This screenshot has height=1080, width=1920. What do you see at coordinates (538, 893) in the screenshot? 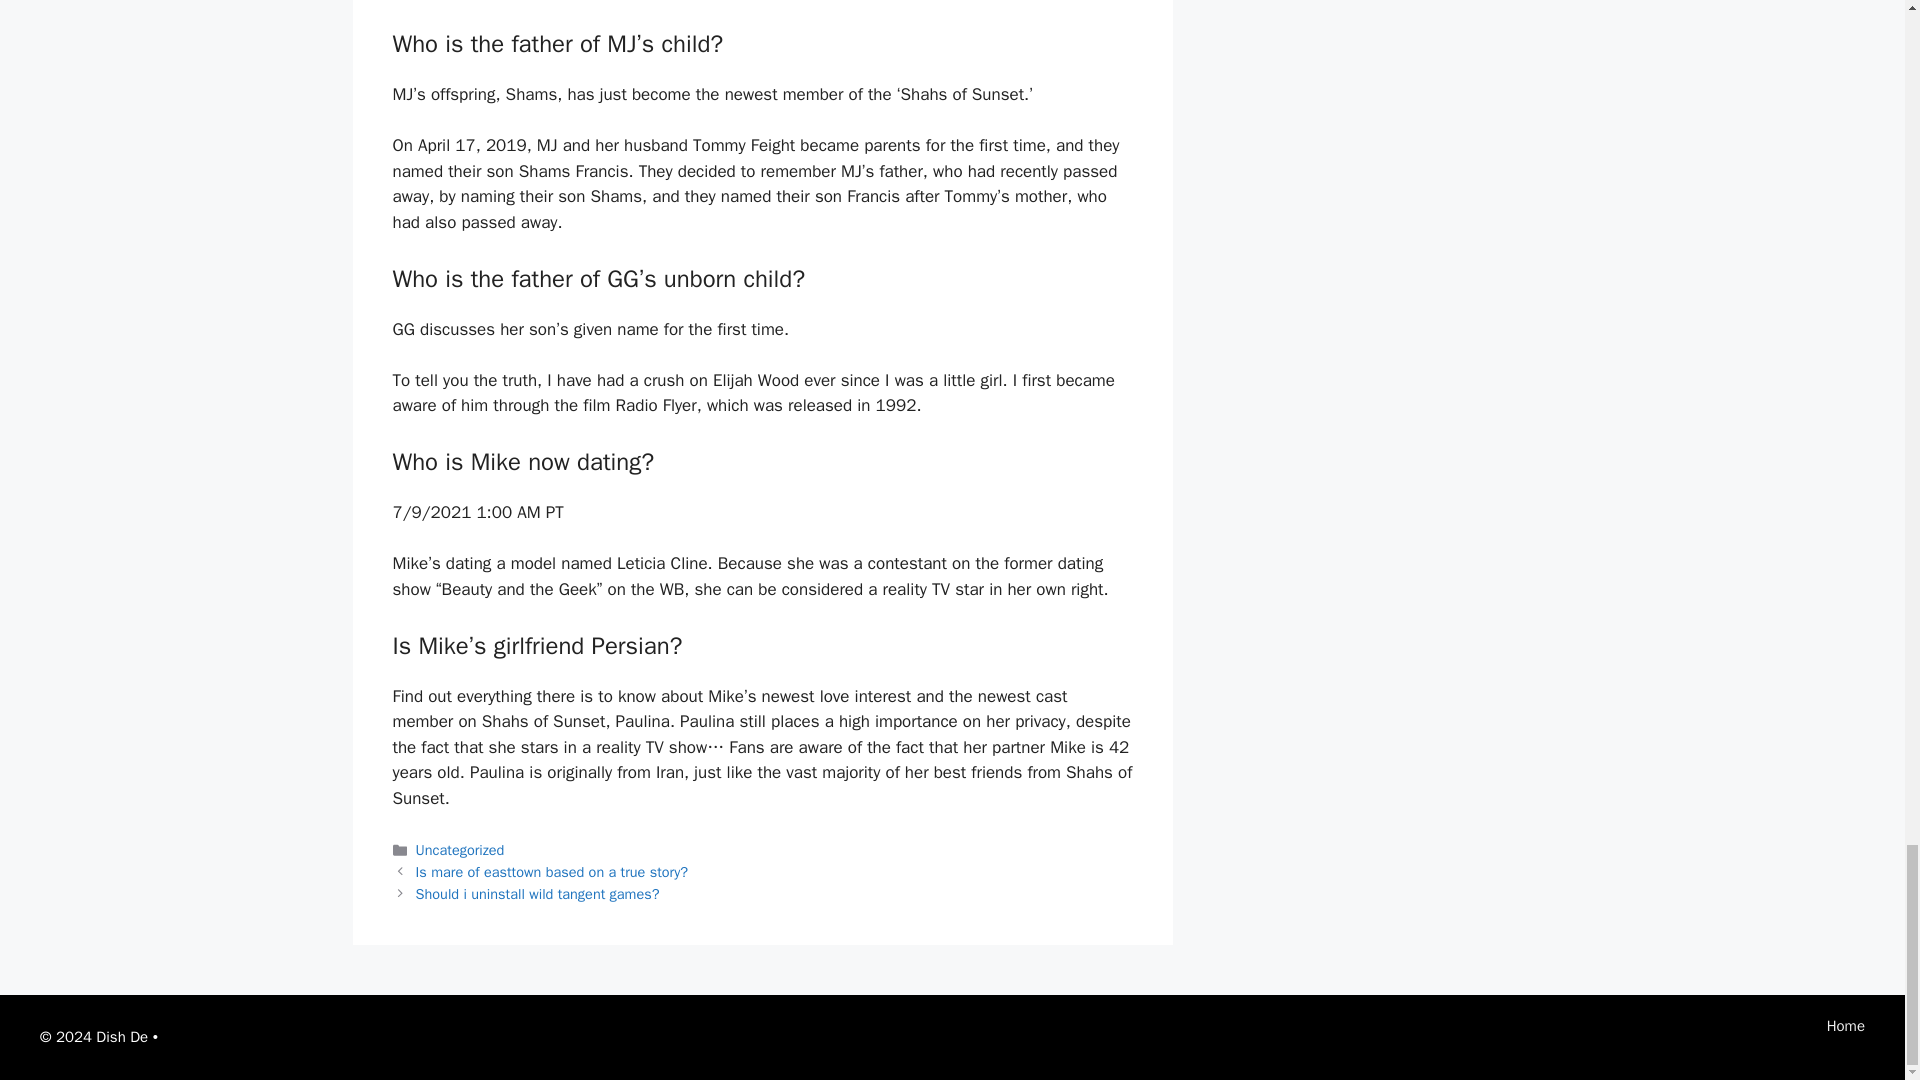
I see `Next` at bounding box center [538, 893].